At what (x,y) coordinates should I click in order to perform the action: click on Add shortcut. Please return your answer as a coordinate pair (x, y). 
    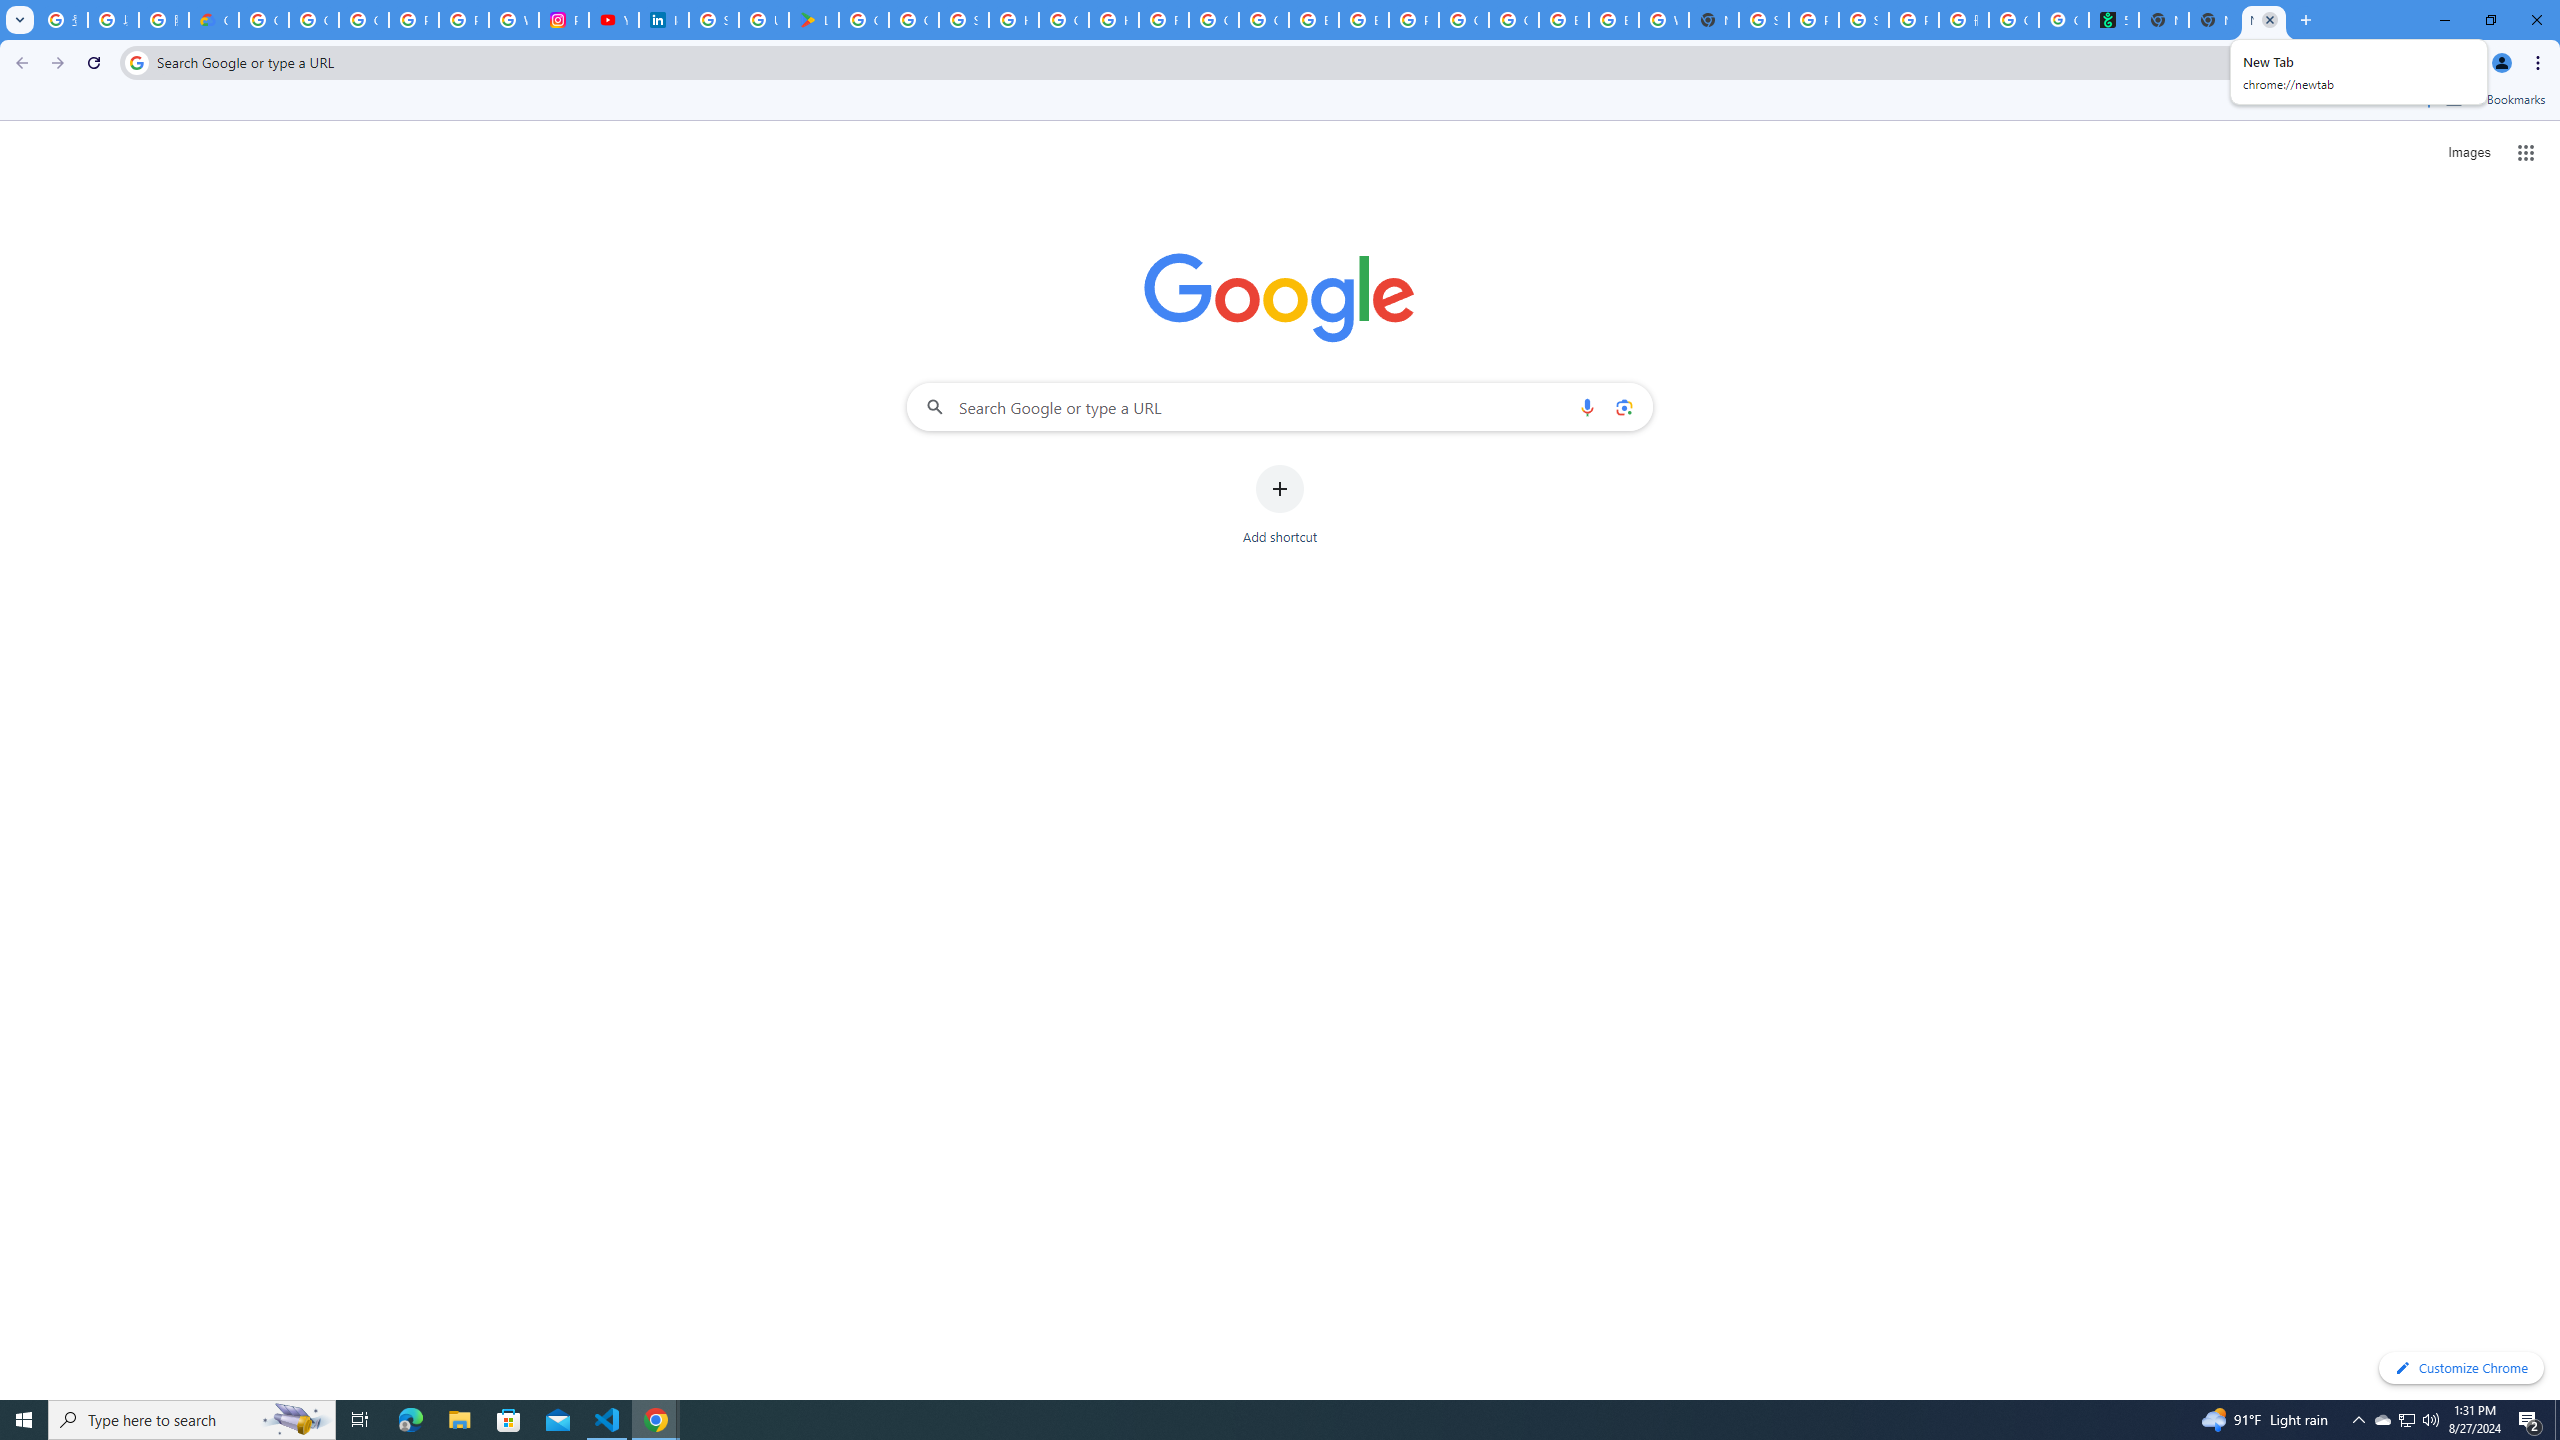
    Looking at the image, I should click on (1280, 505).